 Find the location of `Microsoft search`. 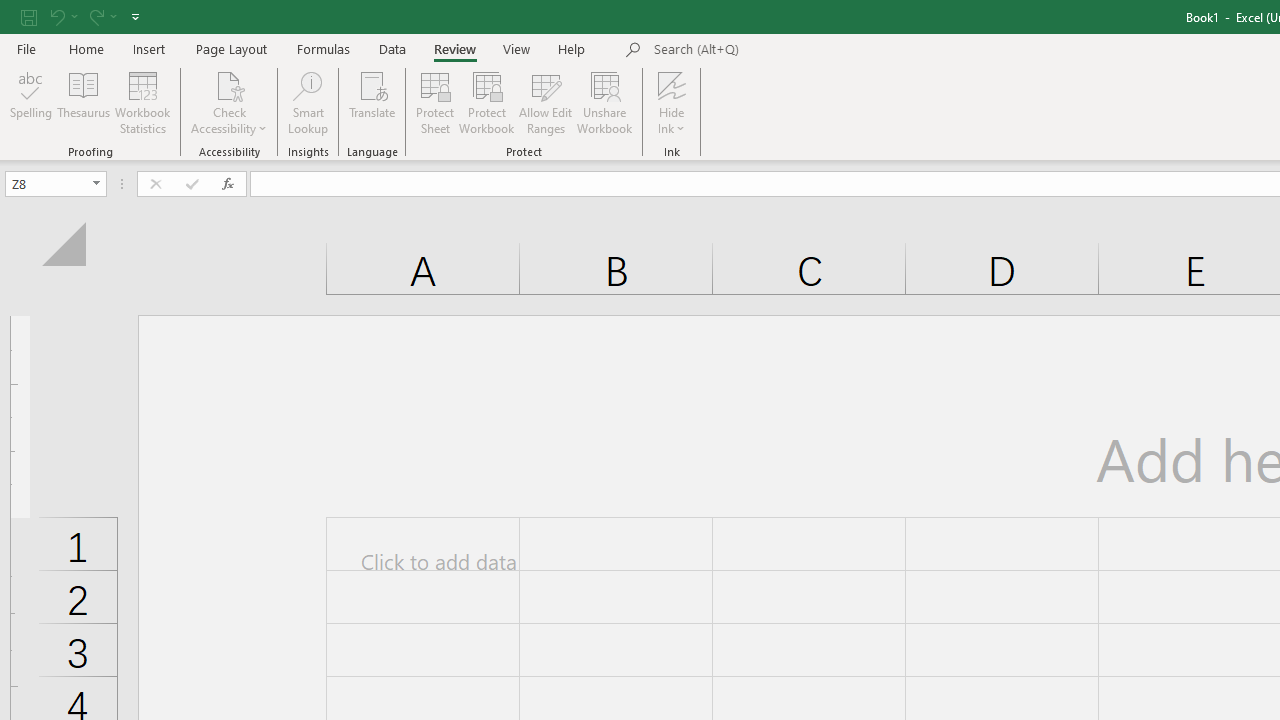

Microsoft search is located at coordinates (792, 50).